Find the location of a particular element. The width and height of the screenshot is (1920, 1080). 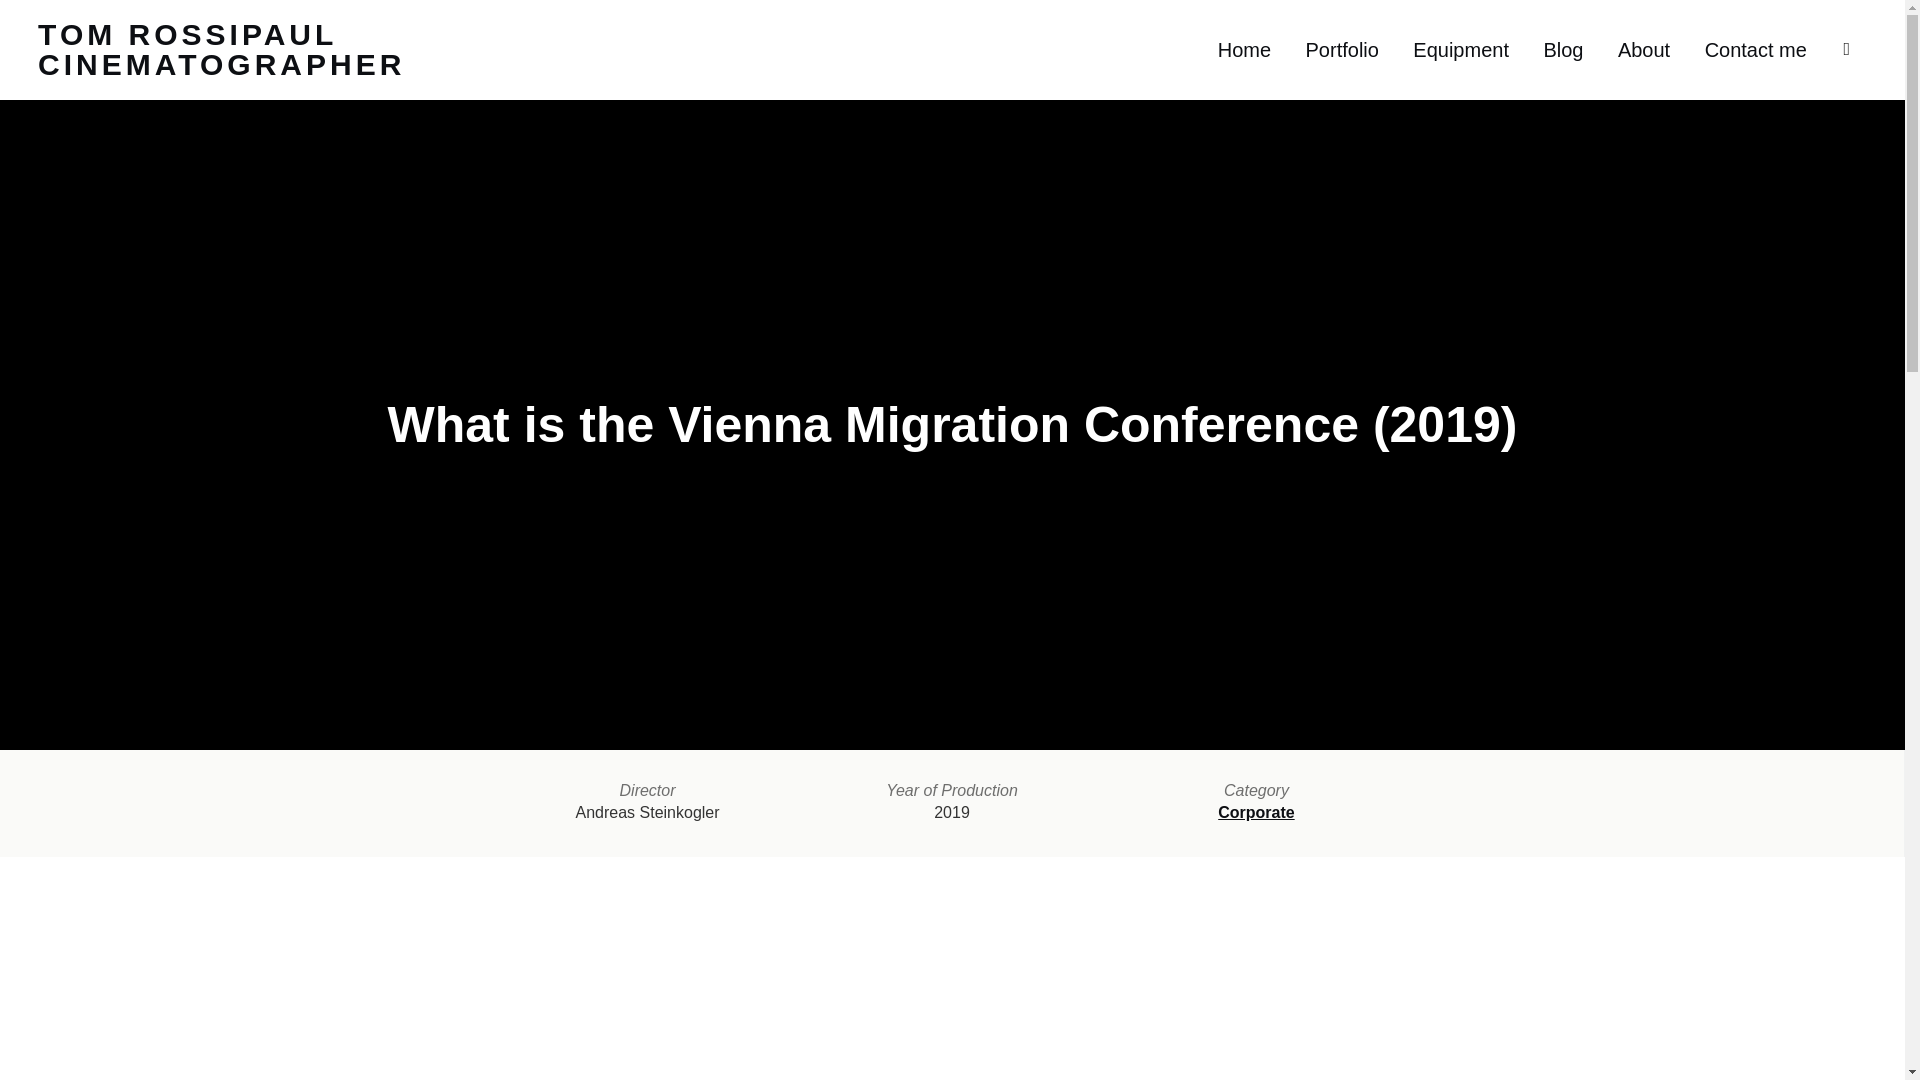

Corporate is located at coordinates (1256, 812).